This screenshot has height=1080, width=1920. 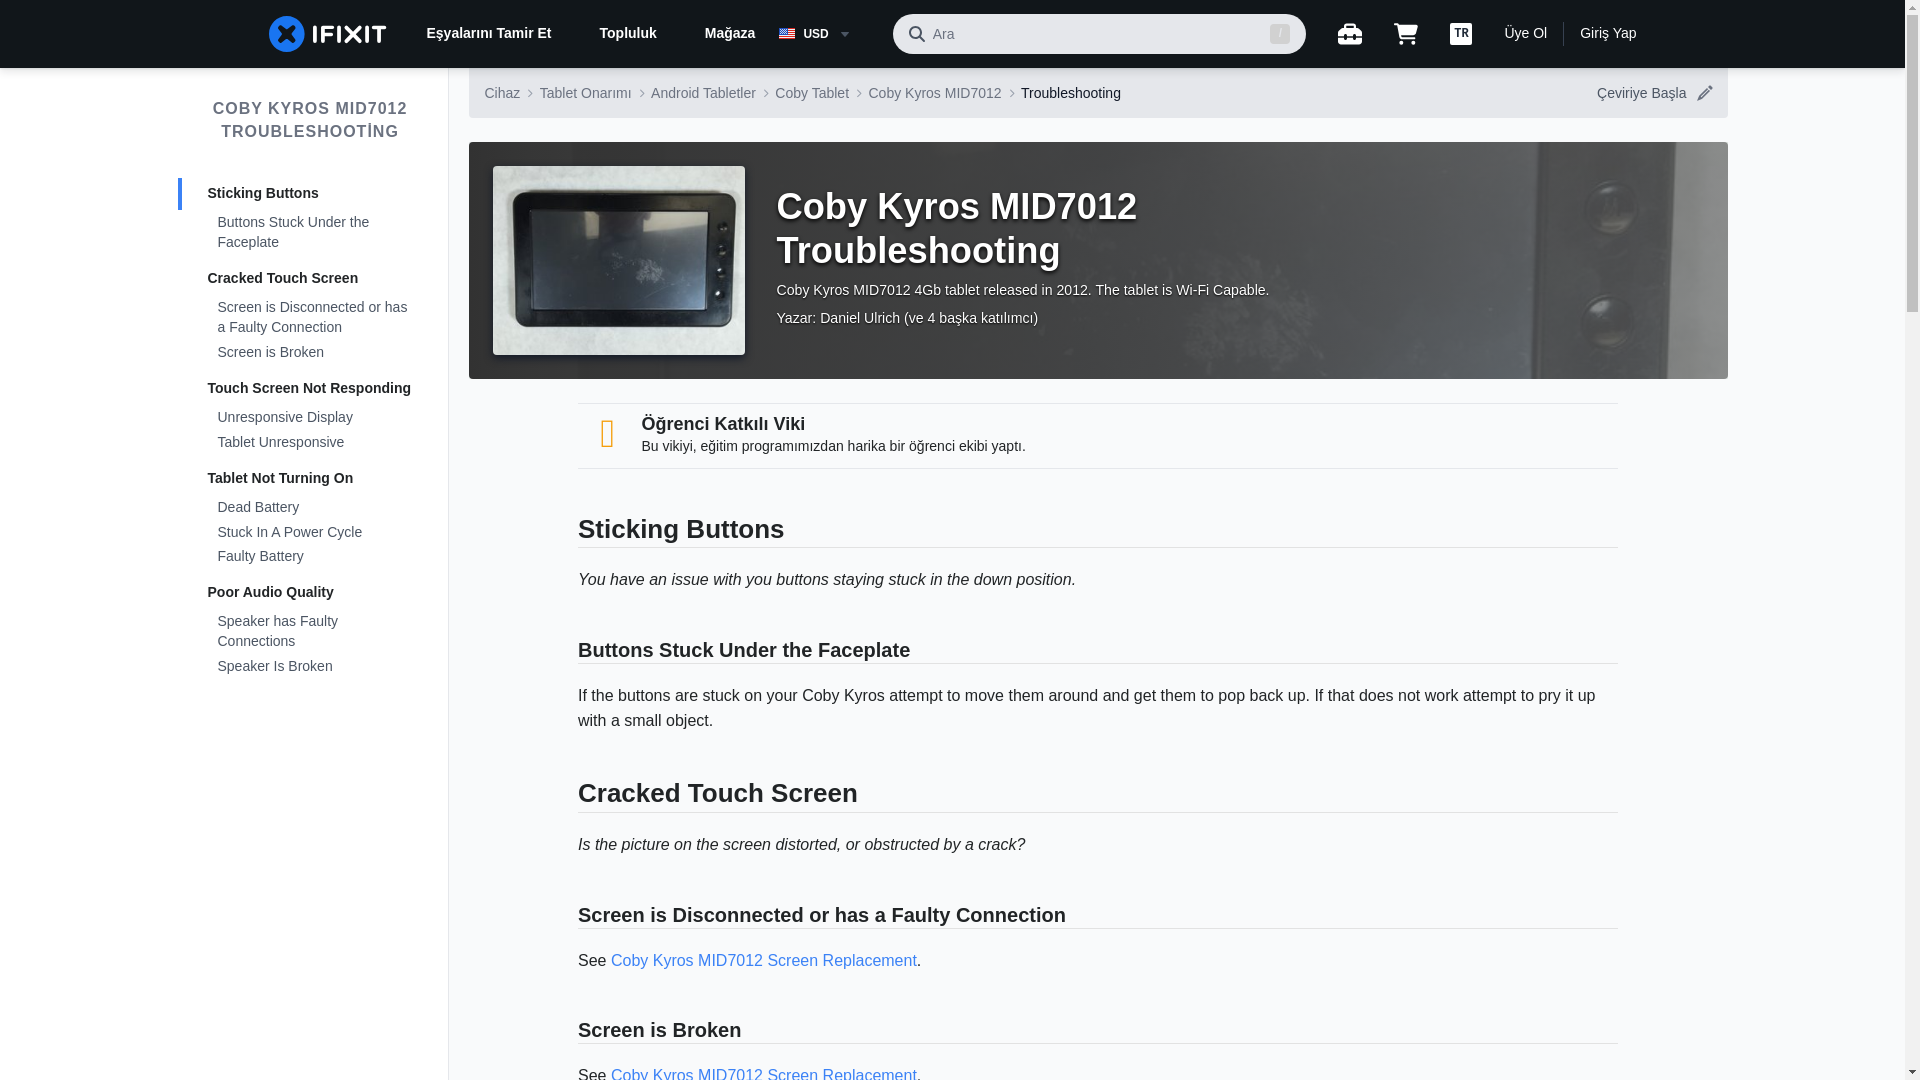 What do you see at coordinates (310, 508) in the screenshot?
I see `Dead Battery` at bounding box center [310, 508].